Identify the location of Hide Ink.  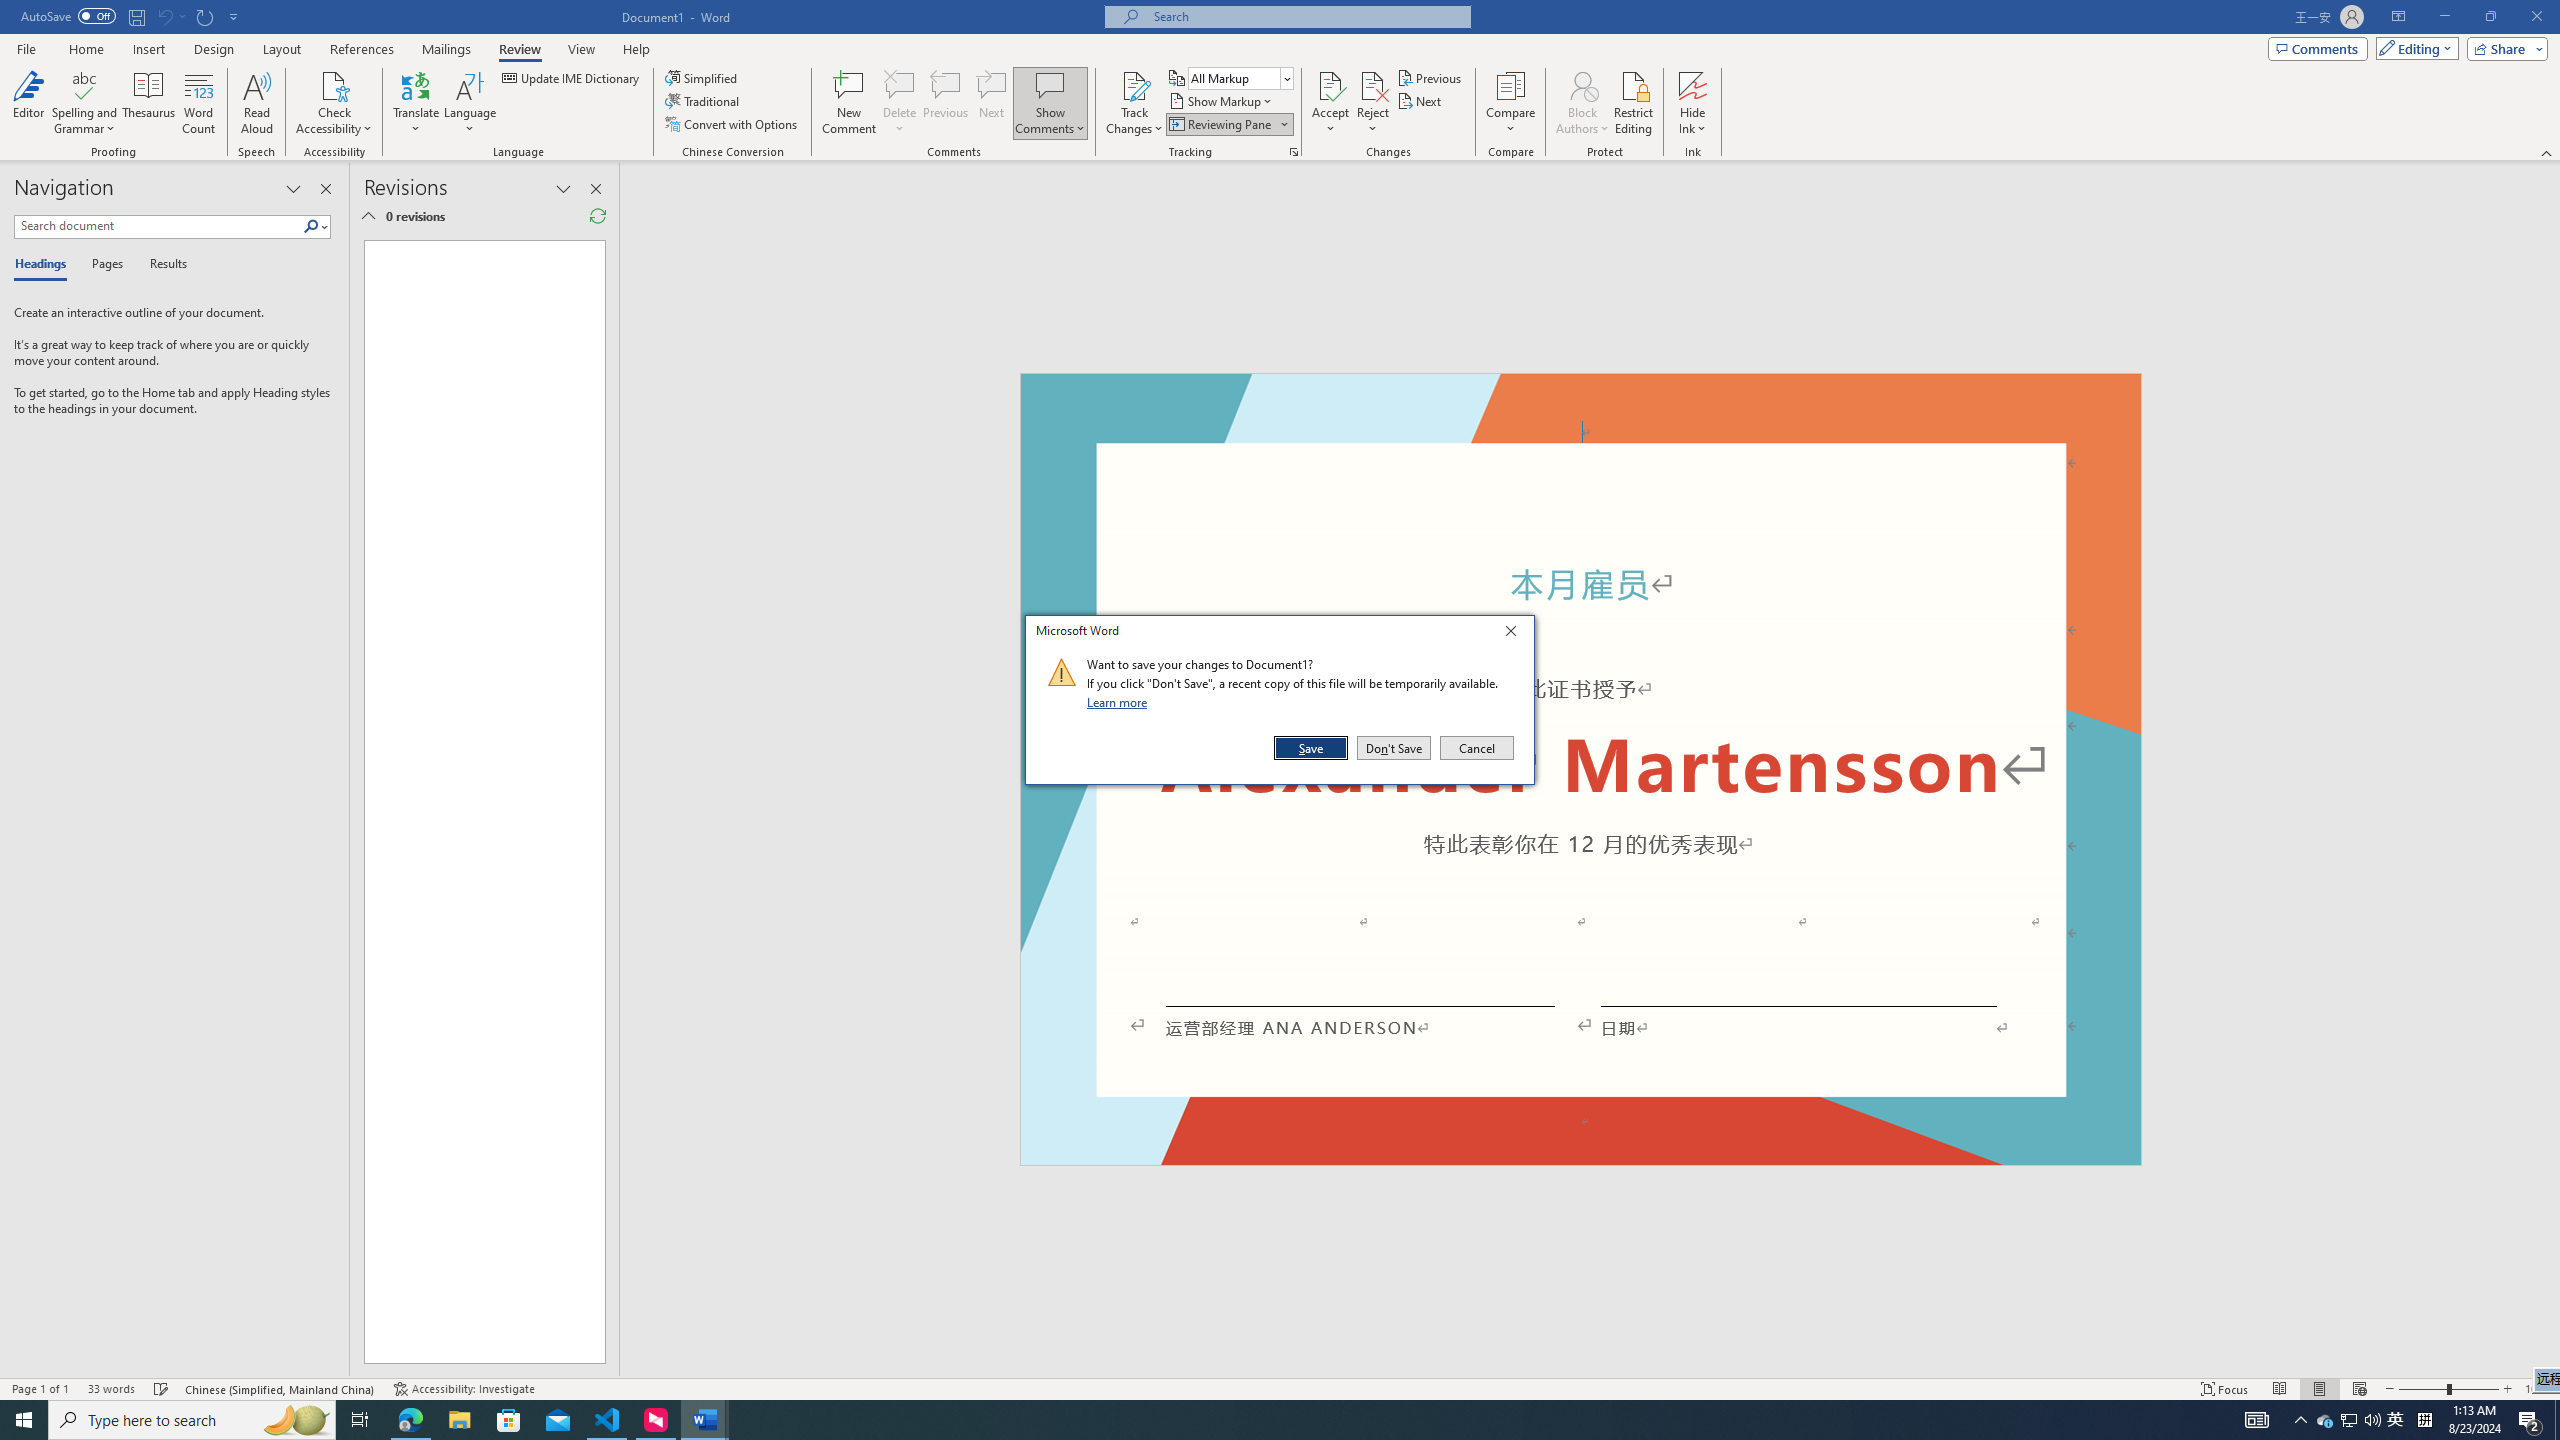
(1693, 103).